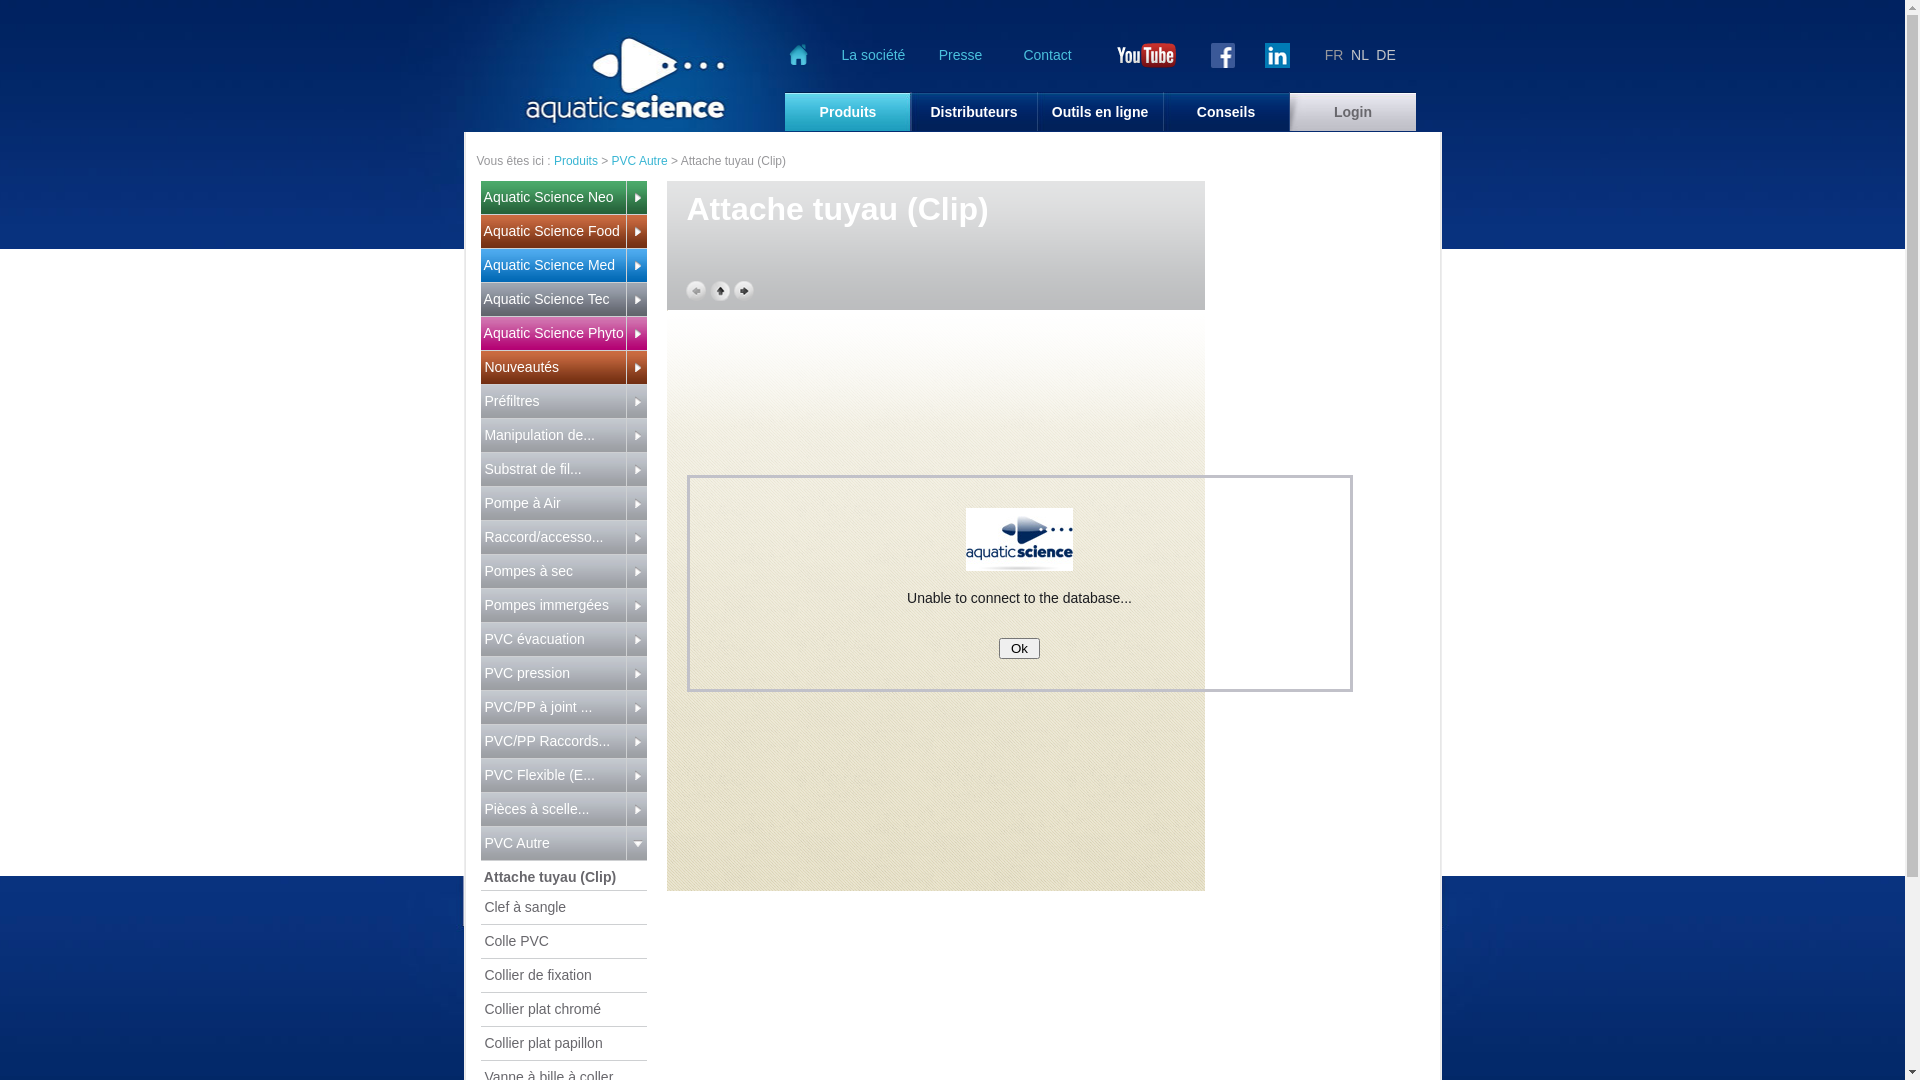 The width and height of the screenshot is (1920, 1080). What do you see at coordinates (1352, 112) in the screenshot?
I see `Login` at bounding box center [1352, 112].